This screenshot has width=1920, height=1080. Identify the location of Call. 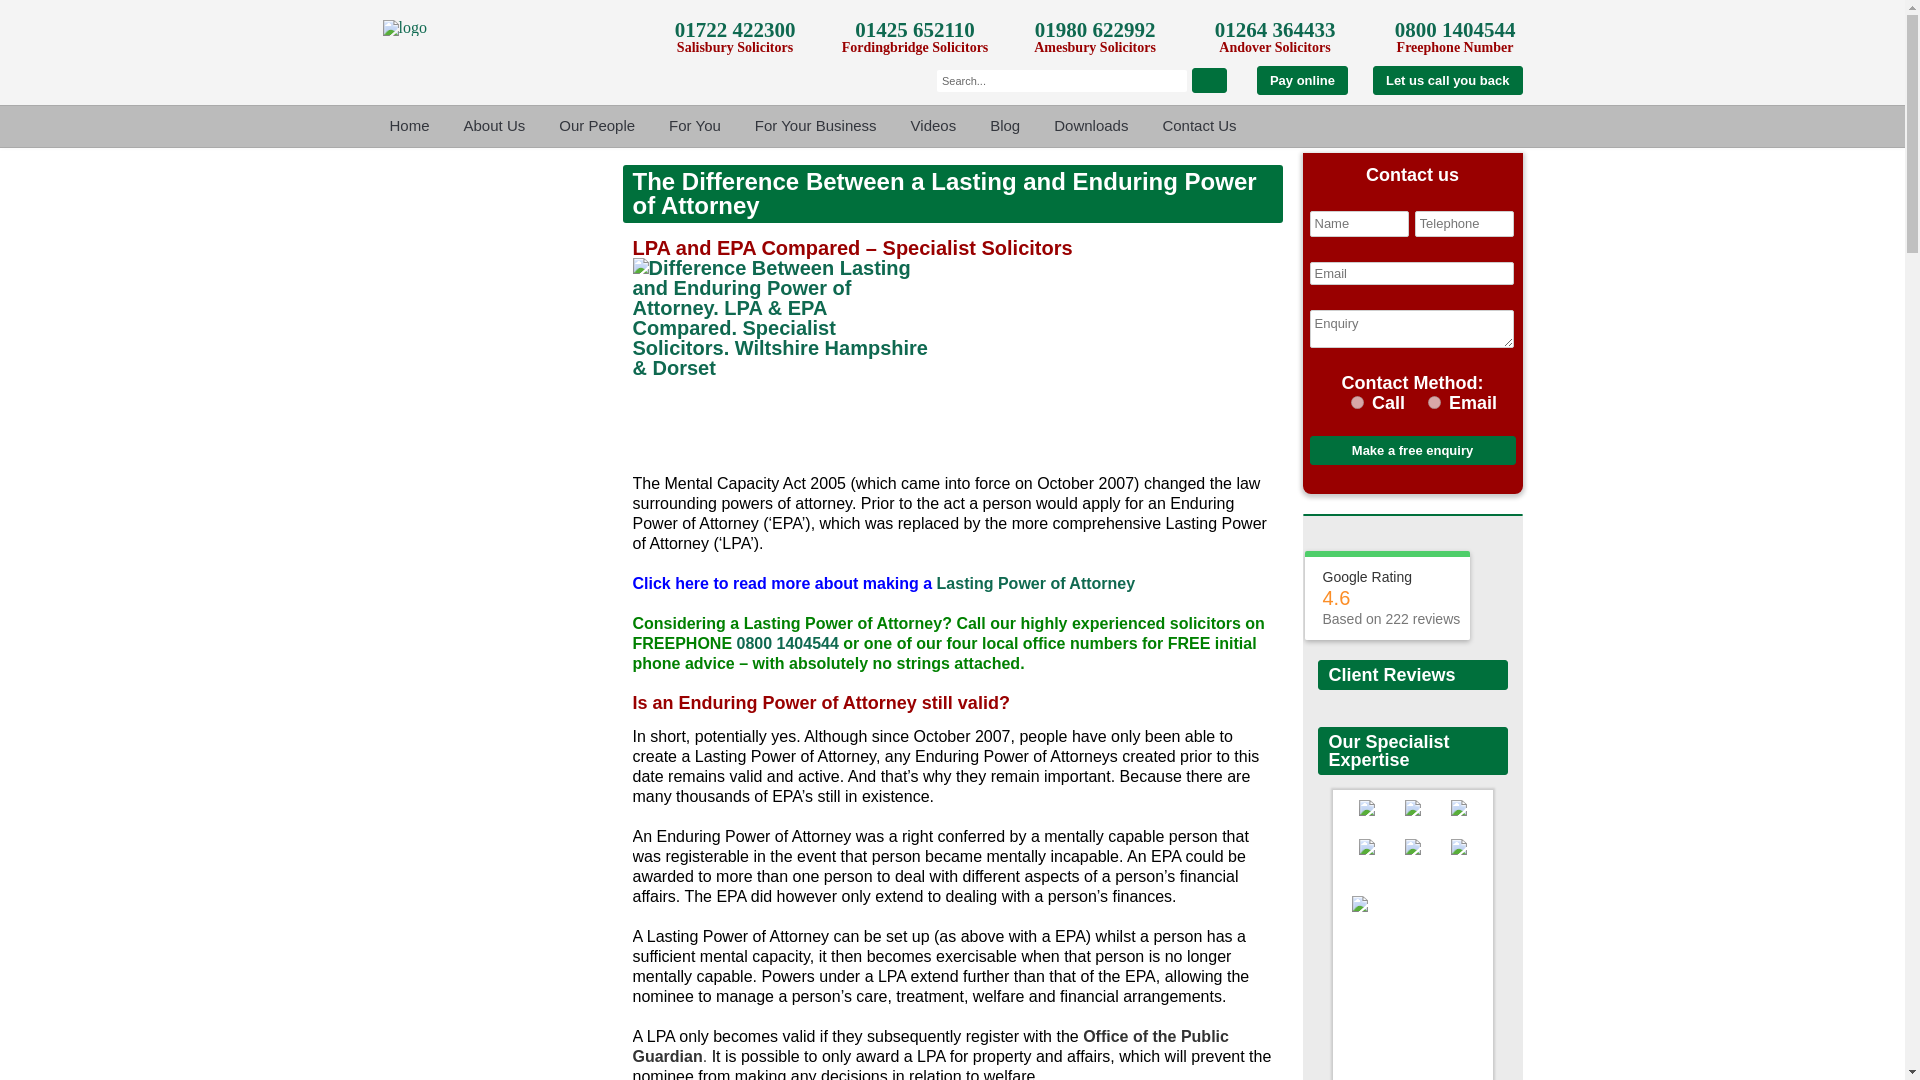
(1357, 402).